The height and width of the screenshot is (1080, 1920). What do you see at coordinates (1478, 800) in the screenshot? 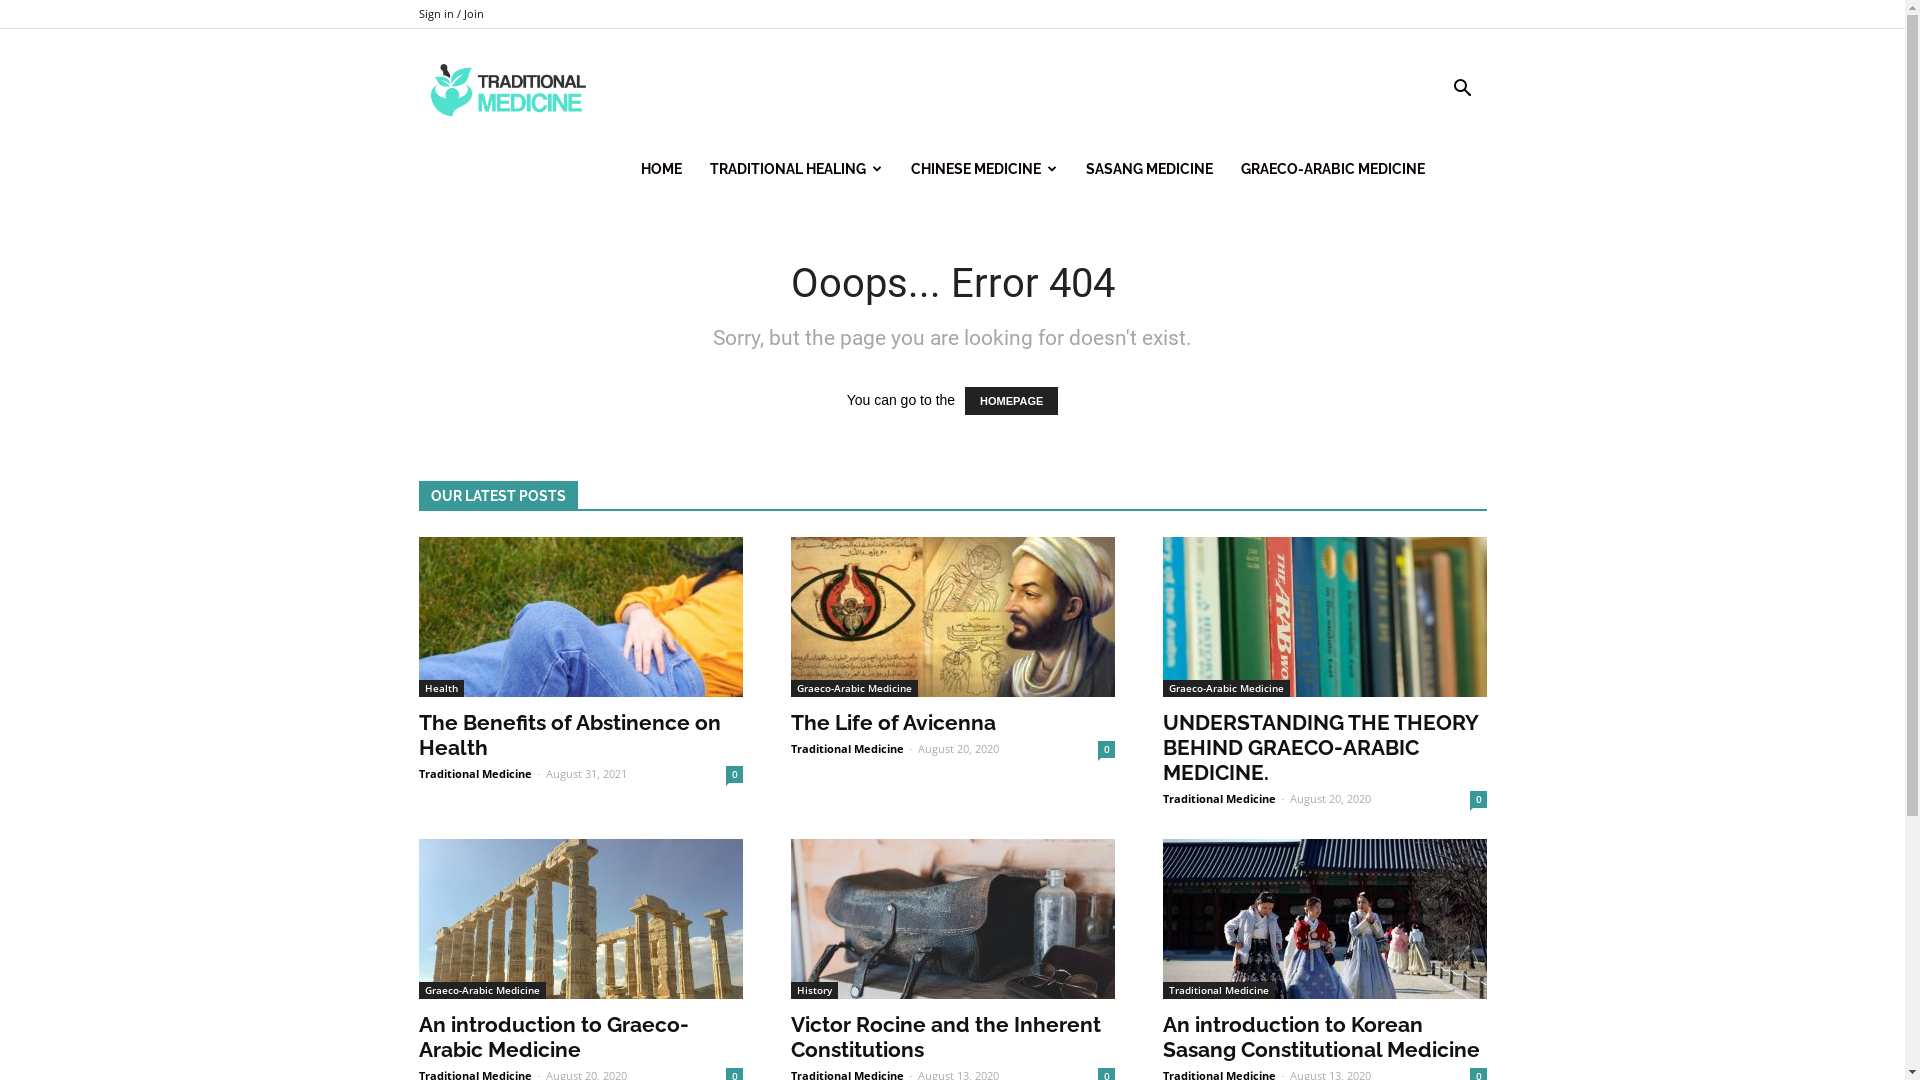
I see `0` at bounding box center [1478, 800].